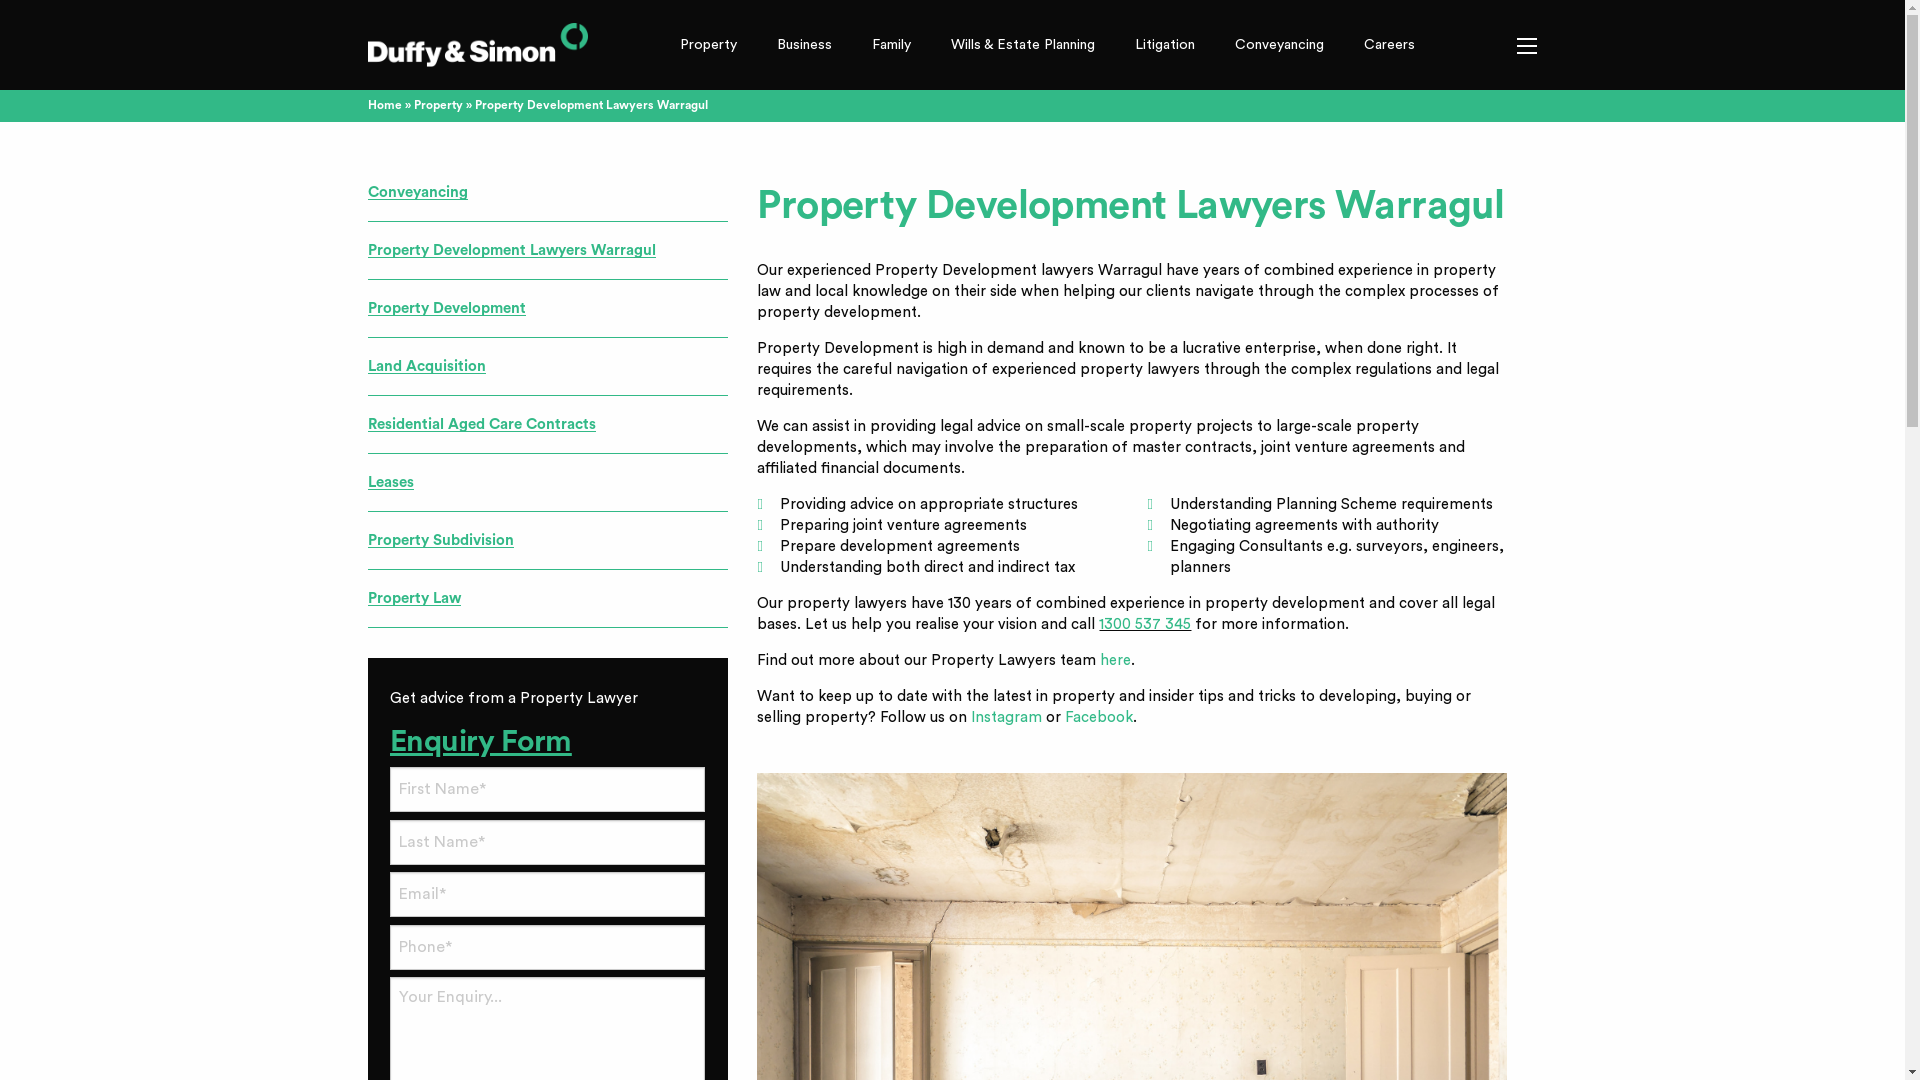 The height and width of the screenshot is (1080, 1920). What do you see at coordinates (447, 308) in the screenshot?
I see `Property Development` at bounding box center [447, 308].